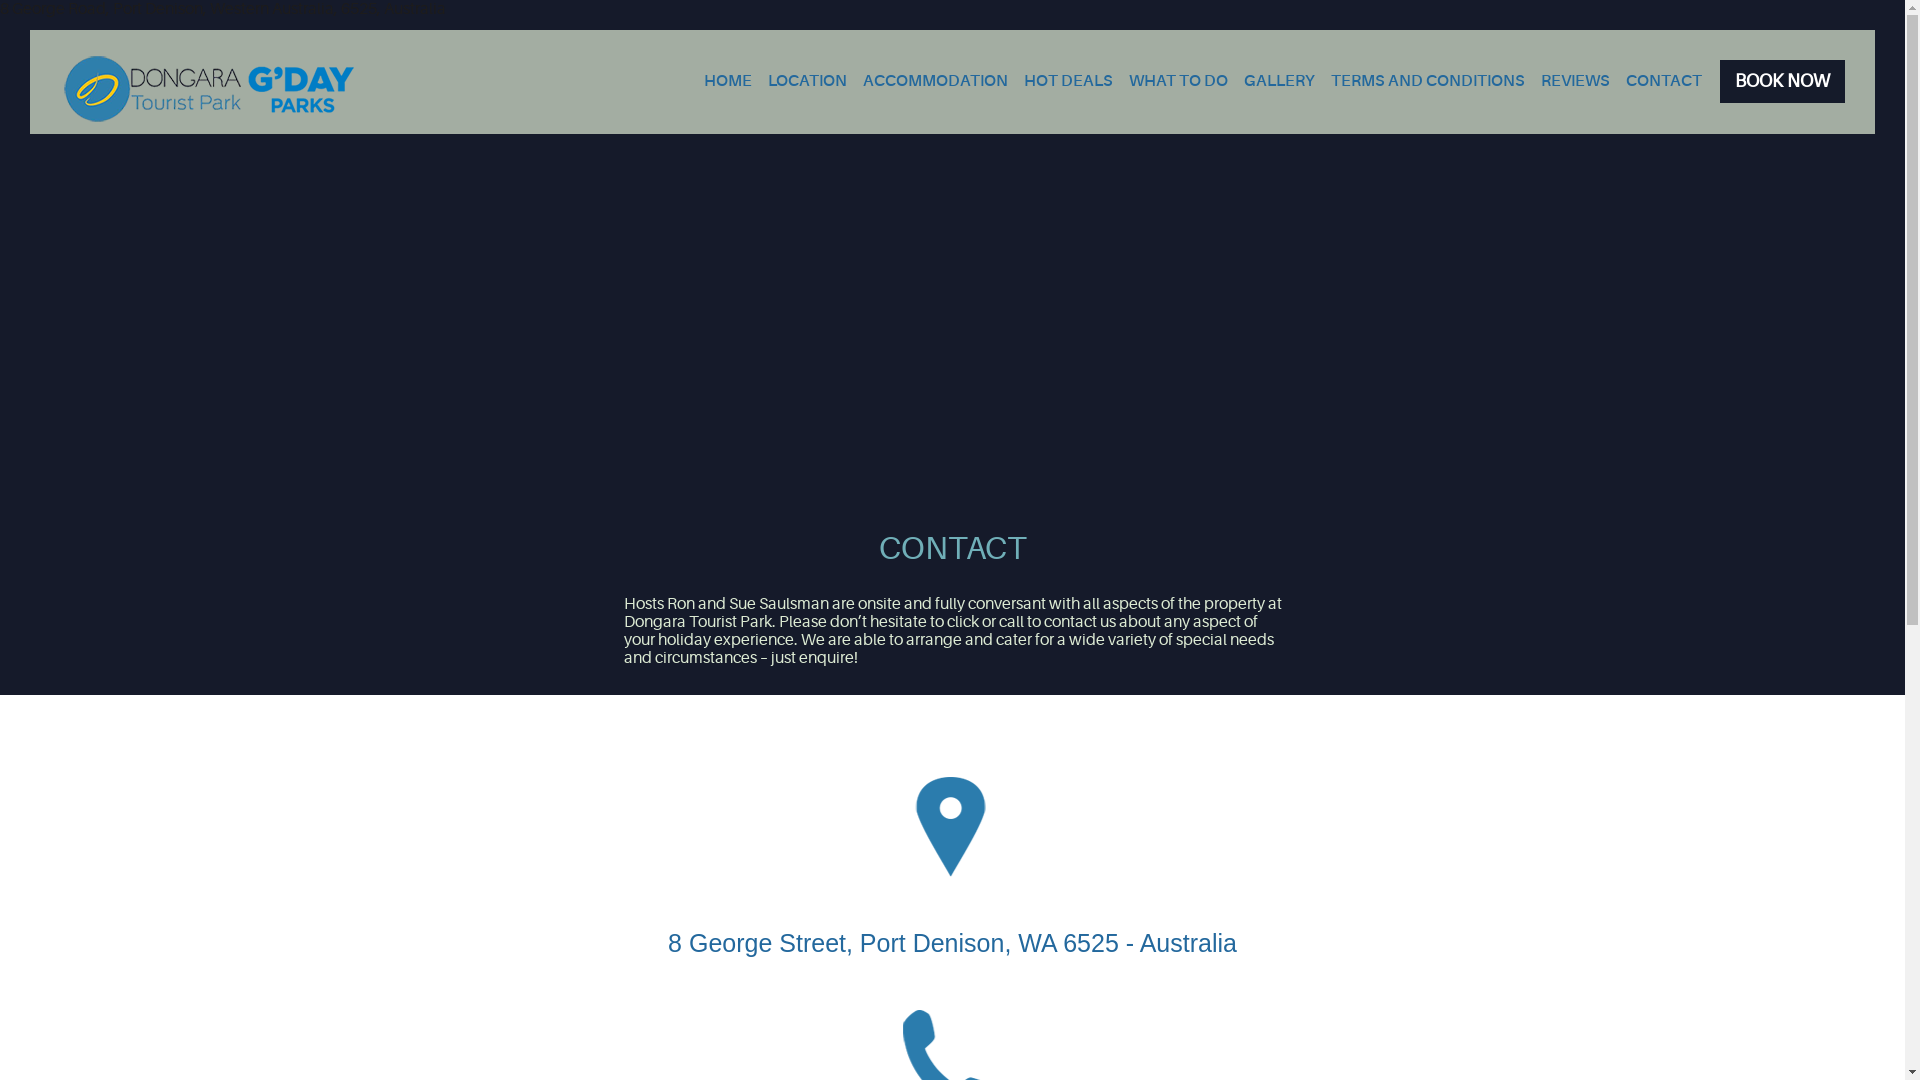 The height and width of the screenshot is (1080, 1920). I want to click on HOME, so click(728, 81).